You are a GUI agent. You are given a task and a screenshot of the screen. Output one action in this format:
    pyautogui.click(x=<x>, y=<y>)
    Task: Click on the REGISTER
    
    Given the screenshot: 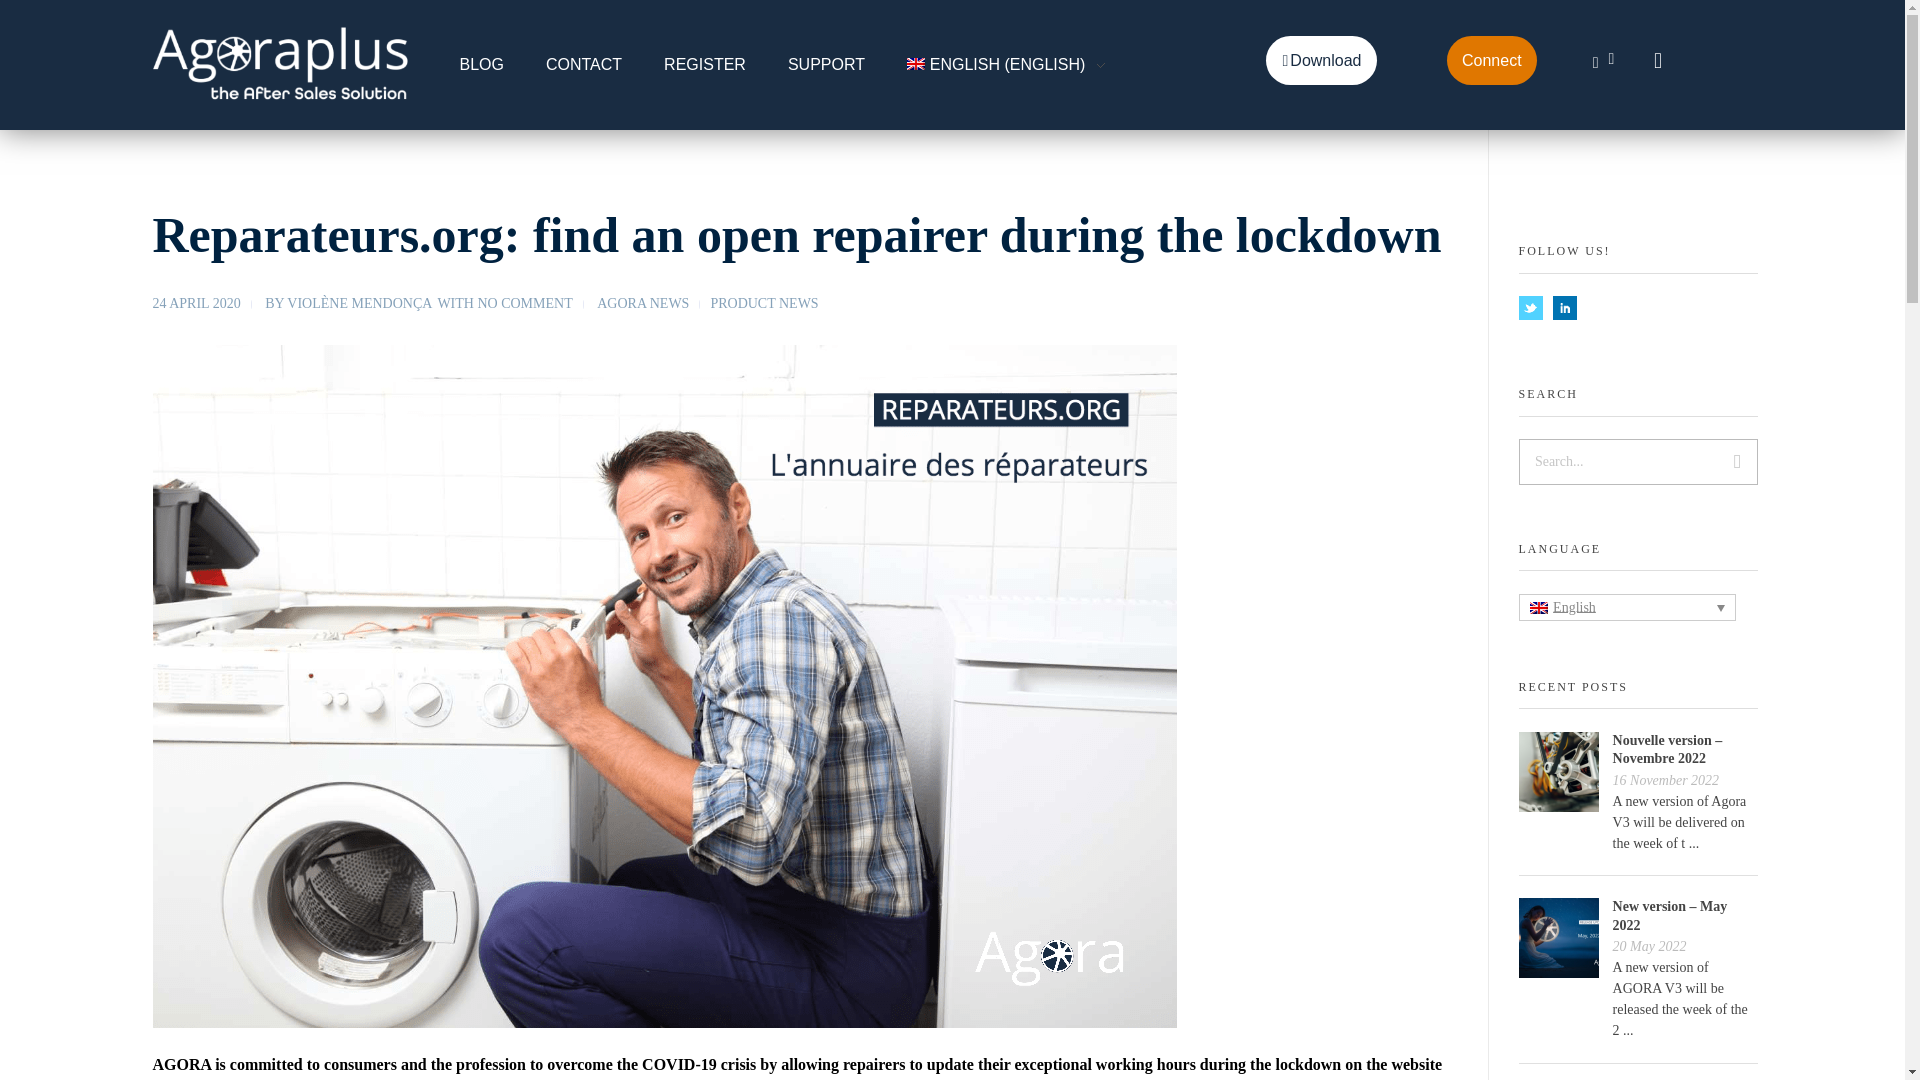 What is the action you would take?
    pyautogui.click(x=704, y=64)
    